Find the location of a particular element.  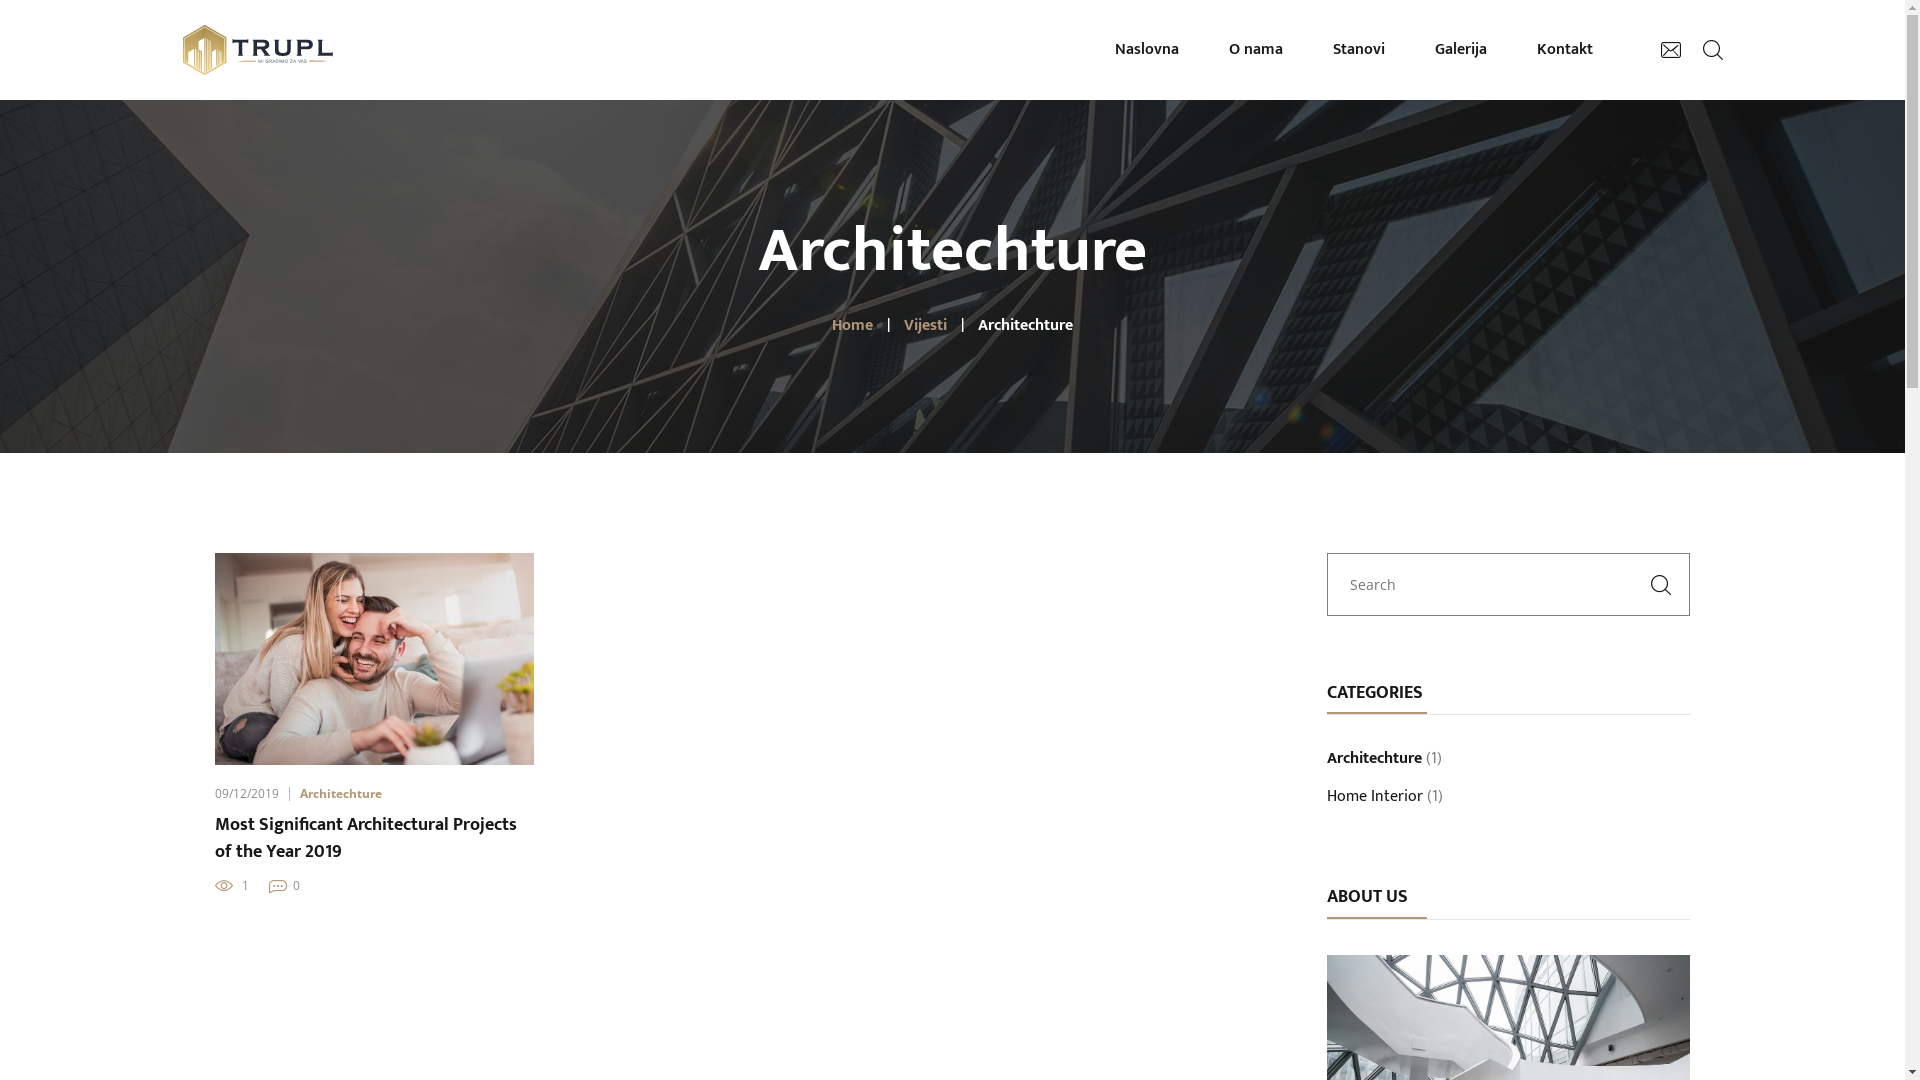

Architechture is located at coordinates (1374, 764).